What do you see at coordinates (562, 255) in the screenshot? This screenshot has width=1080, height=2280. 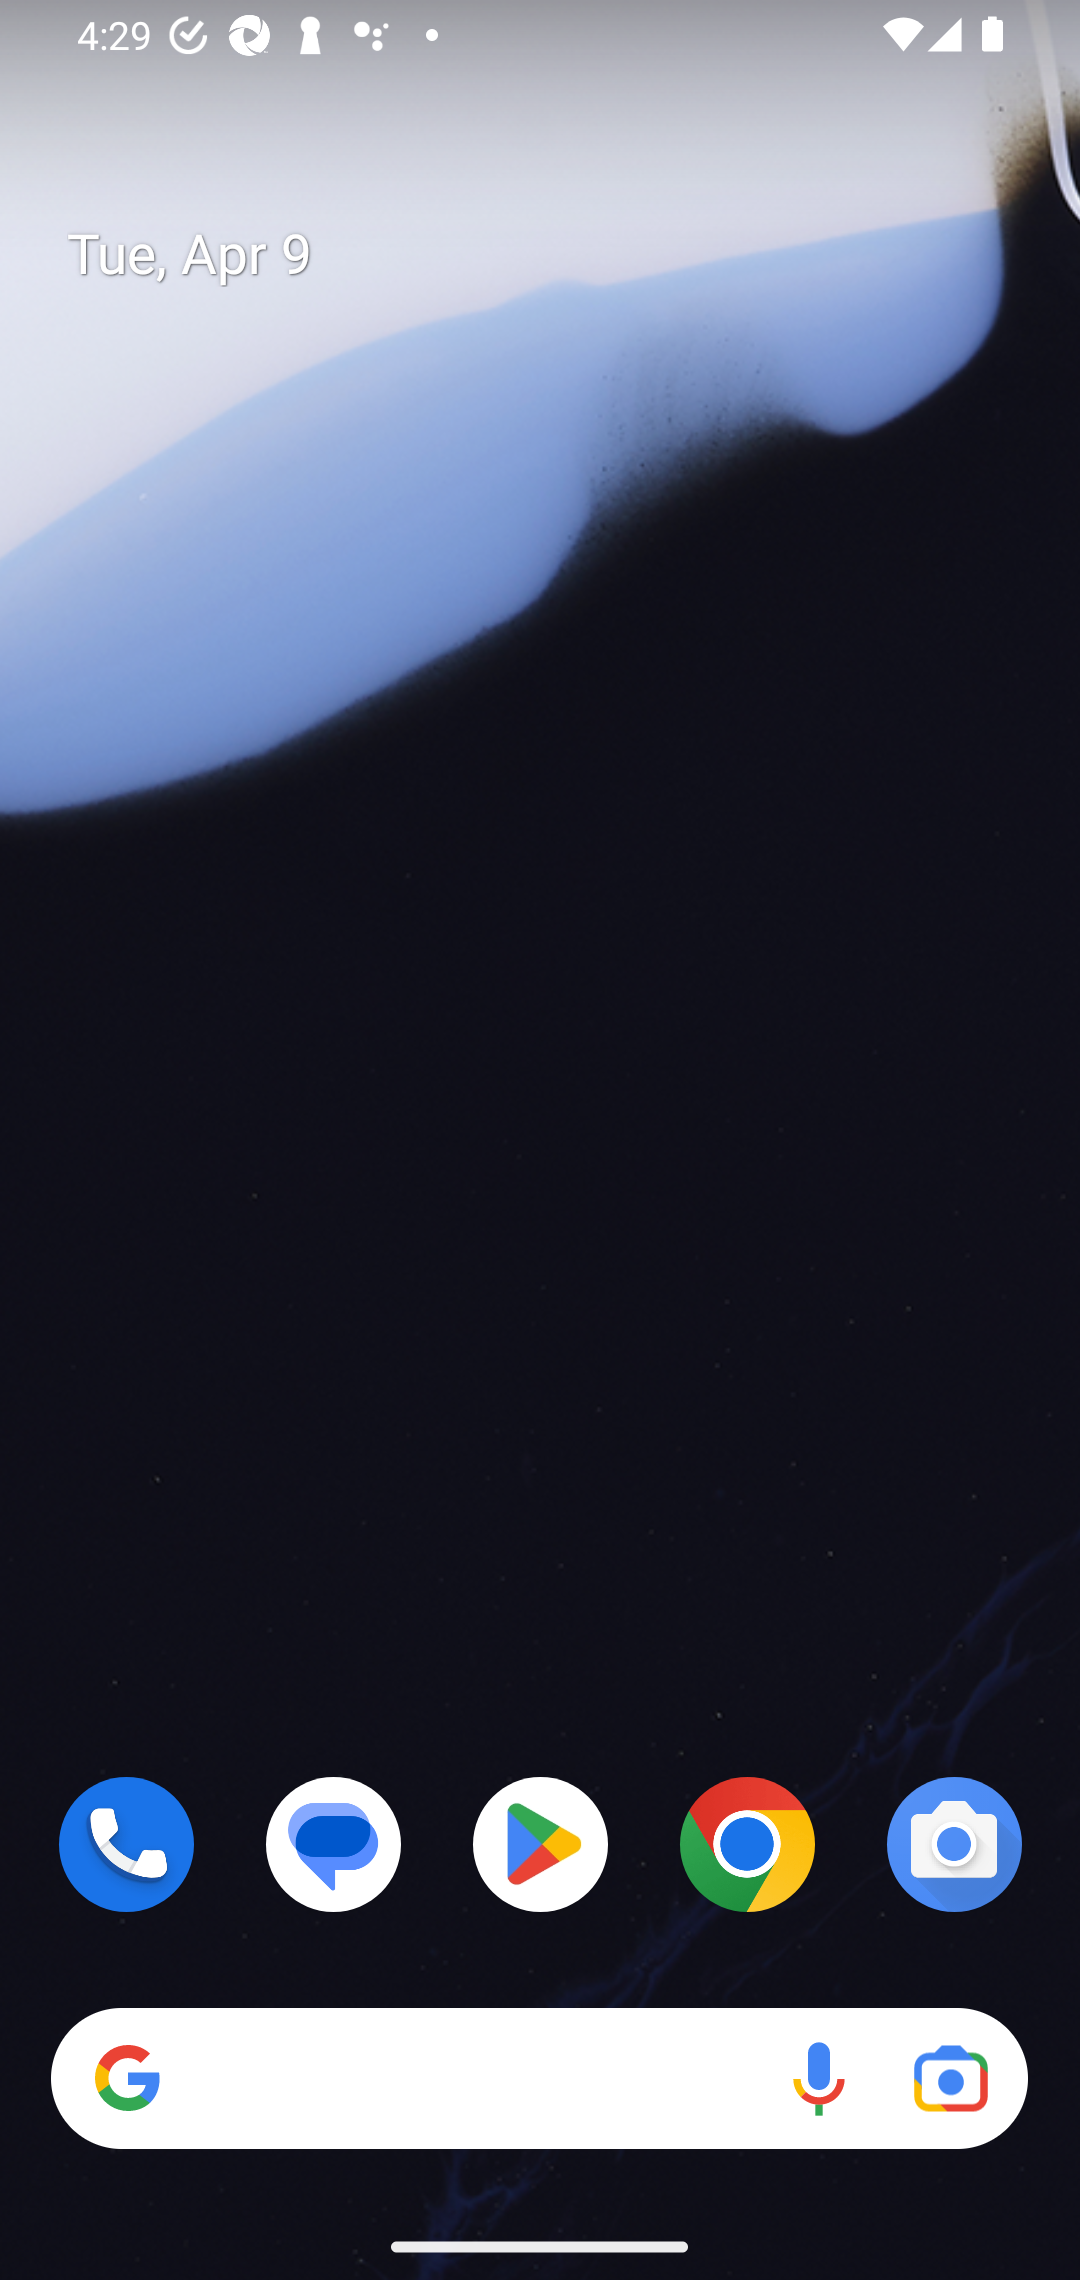 I see `Tue, Apr 9` at bounding box center [562, 255].